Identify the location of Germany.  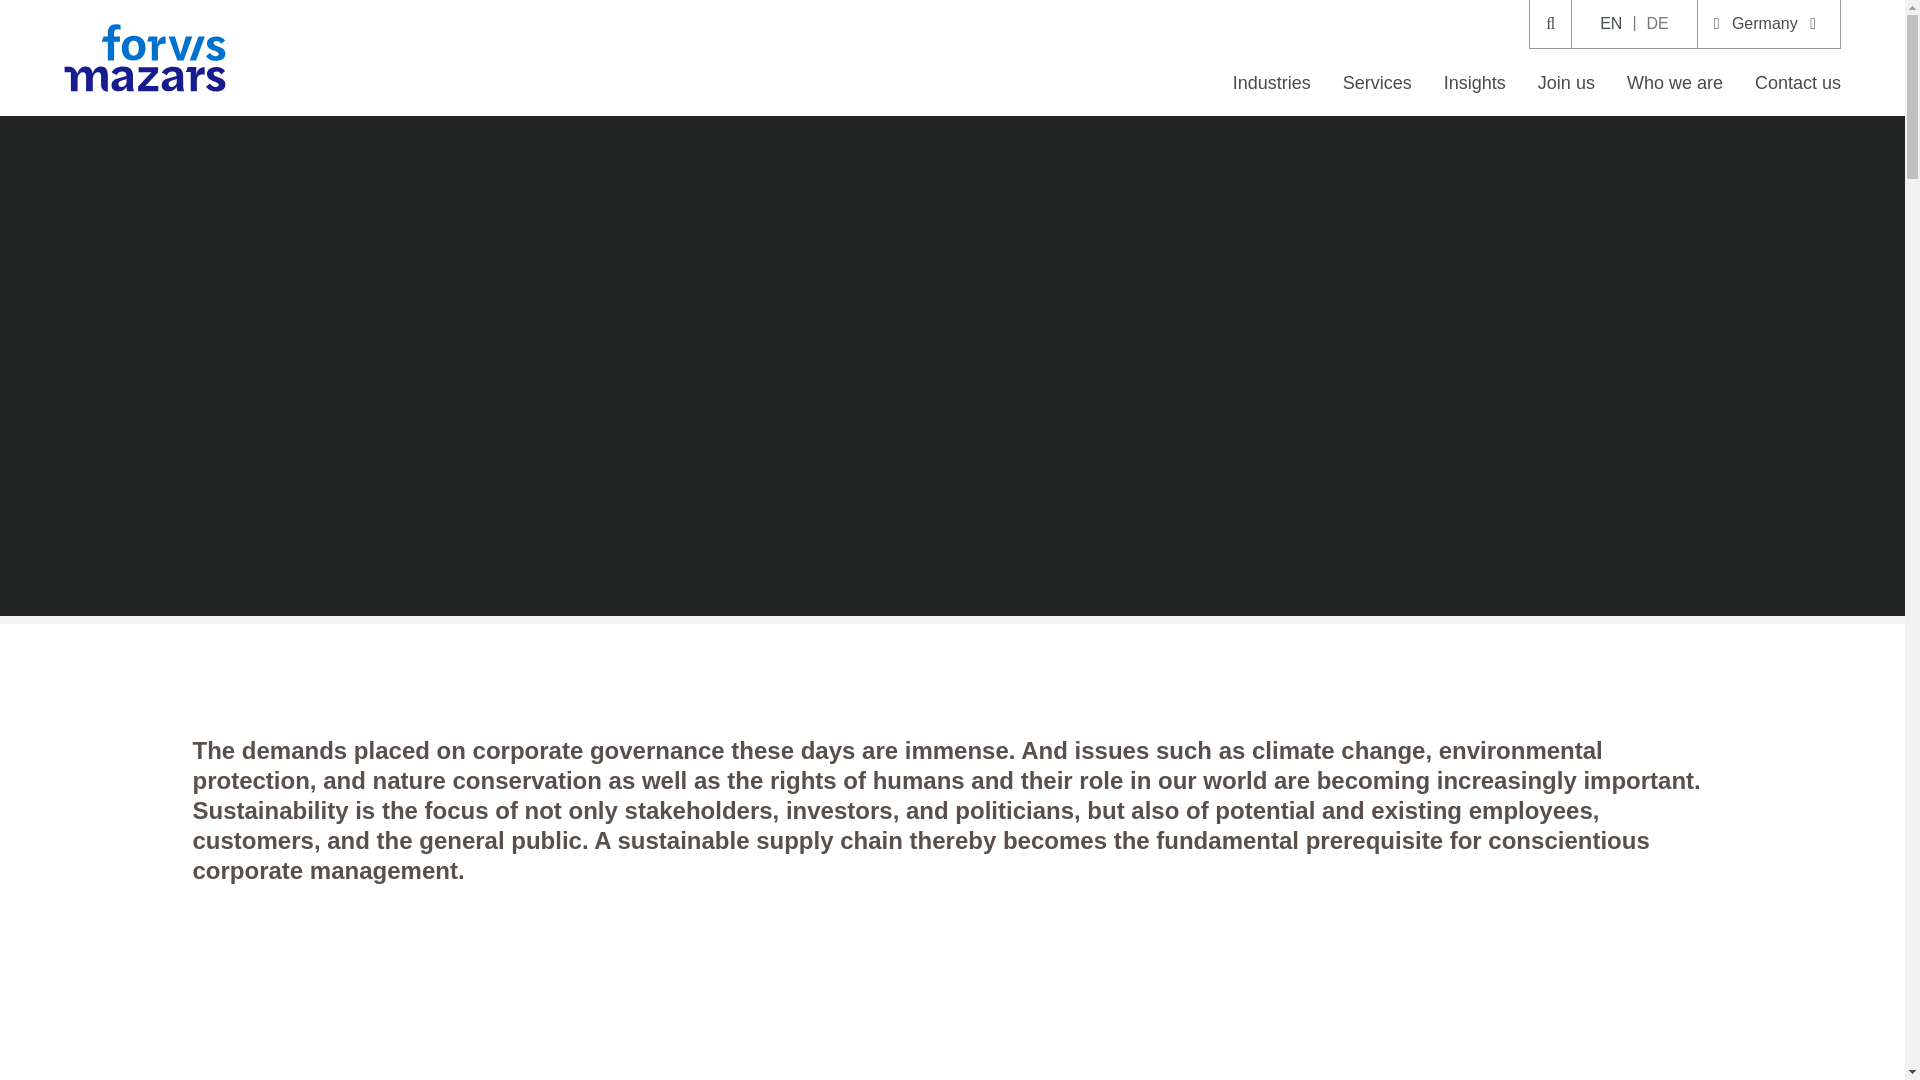
(1768, 24).